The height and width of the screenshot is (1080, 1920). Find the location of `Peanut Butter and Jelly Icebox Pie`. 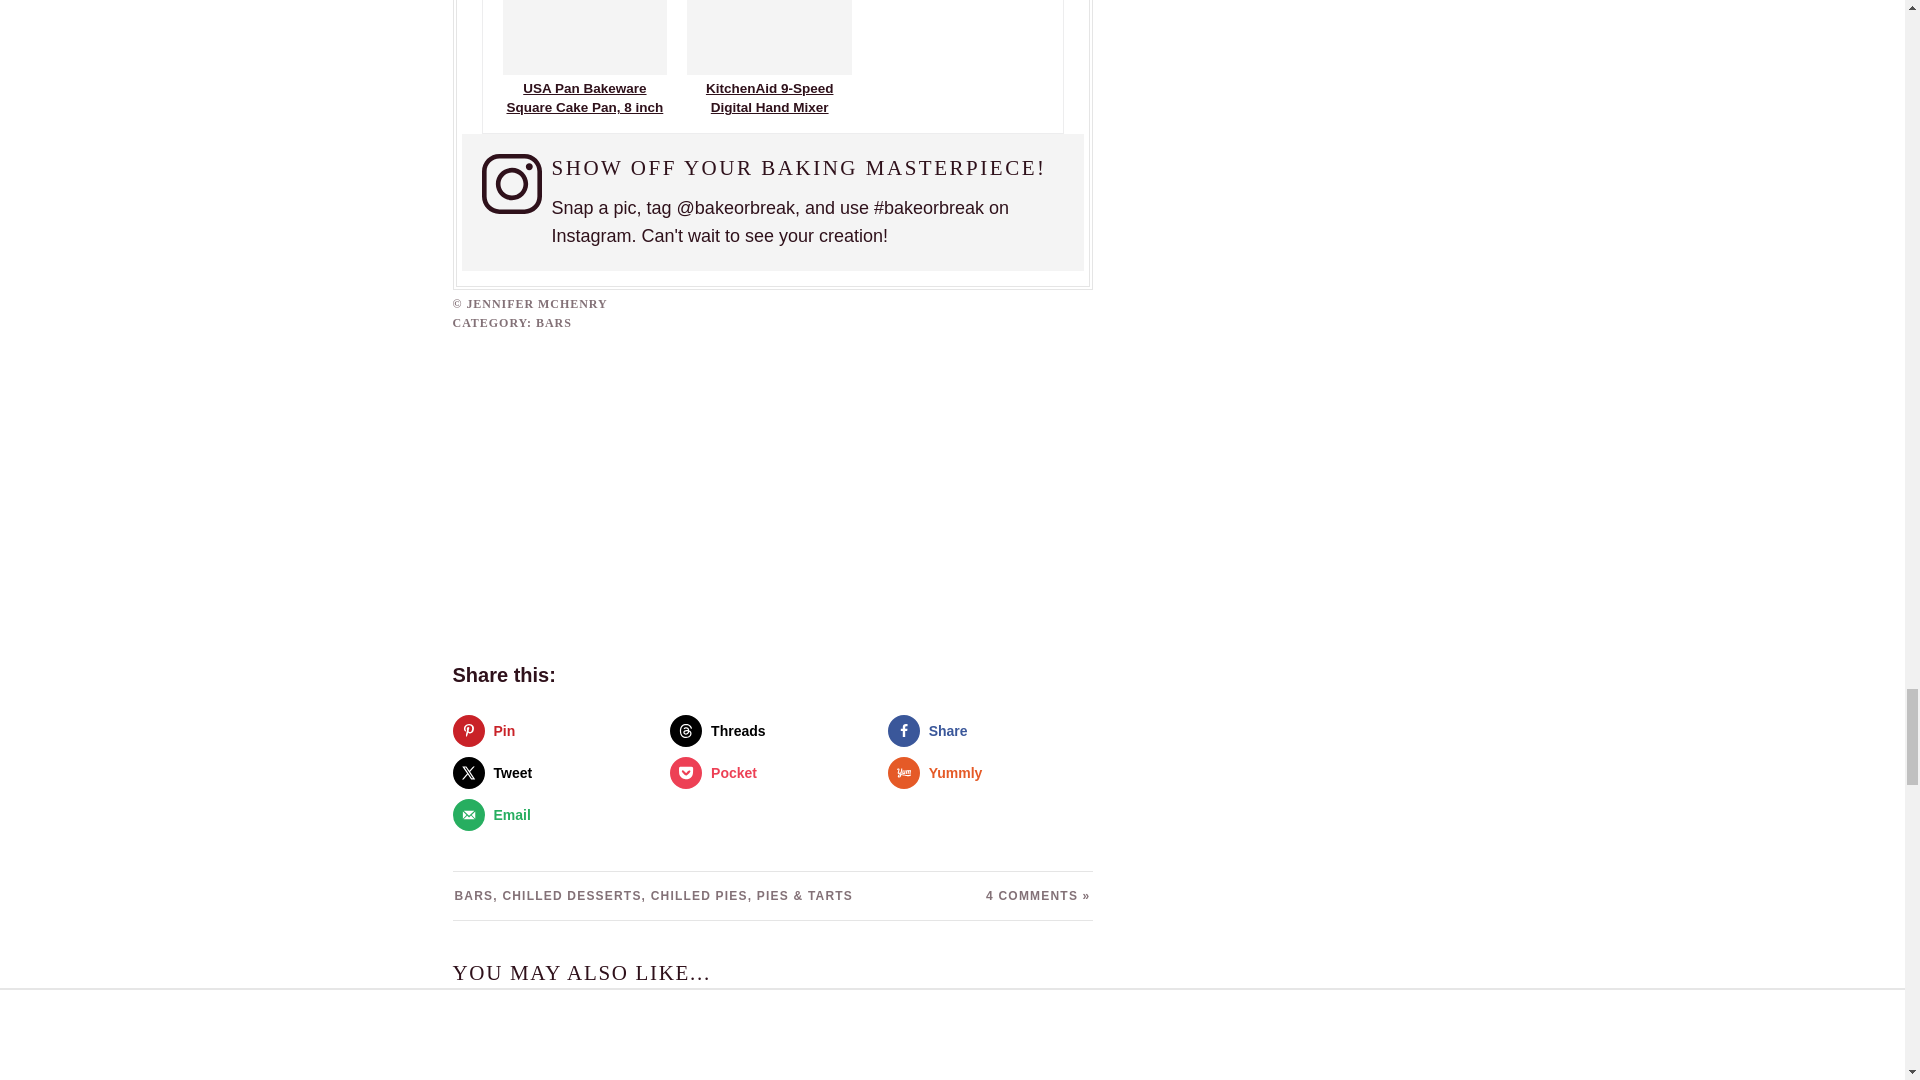

Peanut Butter and Jelly Icebox Pie is located at coordinates (552, 1045).